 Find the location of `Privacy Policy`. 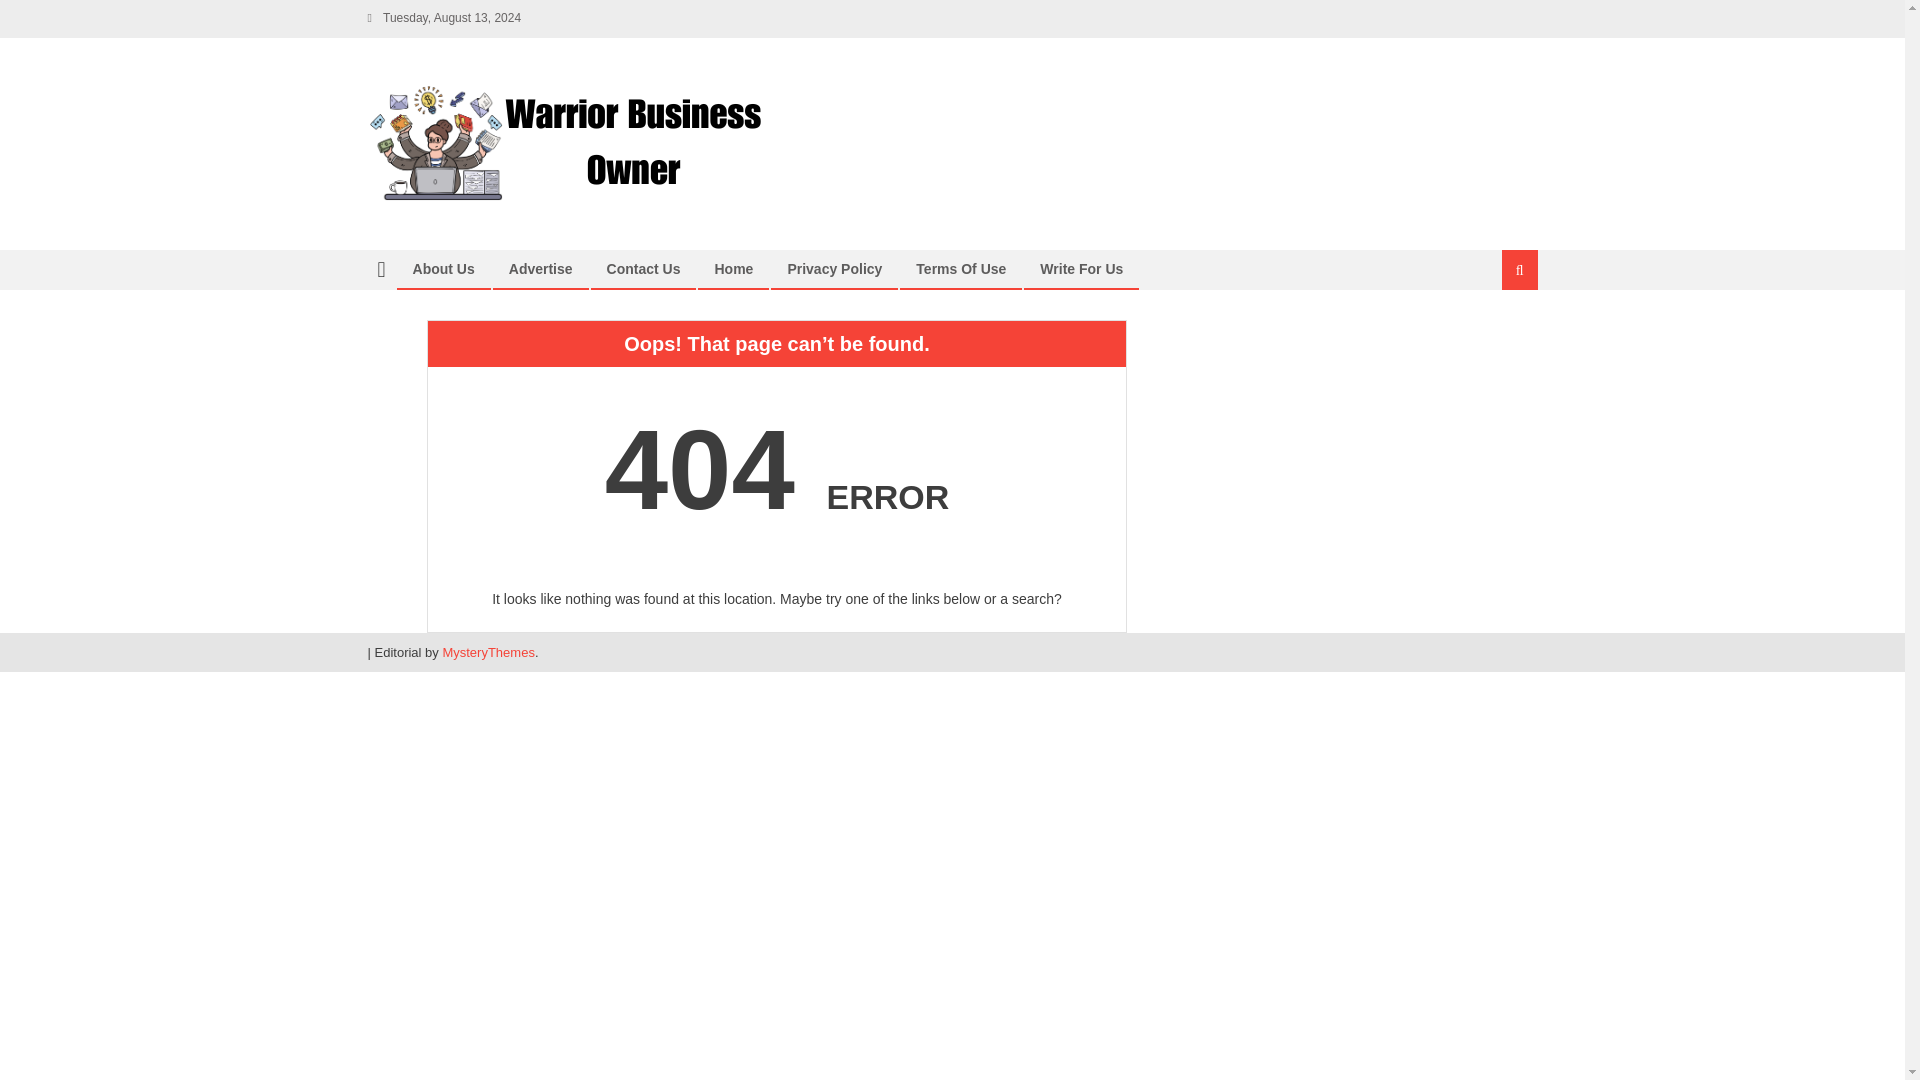

Privacy Policy is located at coordinates (834, 268).